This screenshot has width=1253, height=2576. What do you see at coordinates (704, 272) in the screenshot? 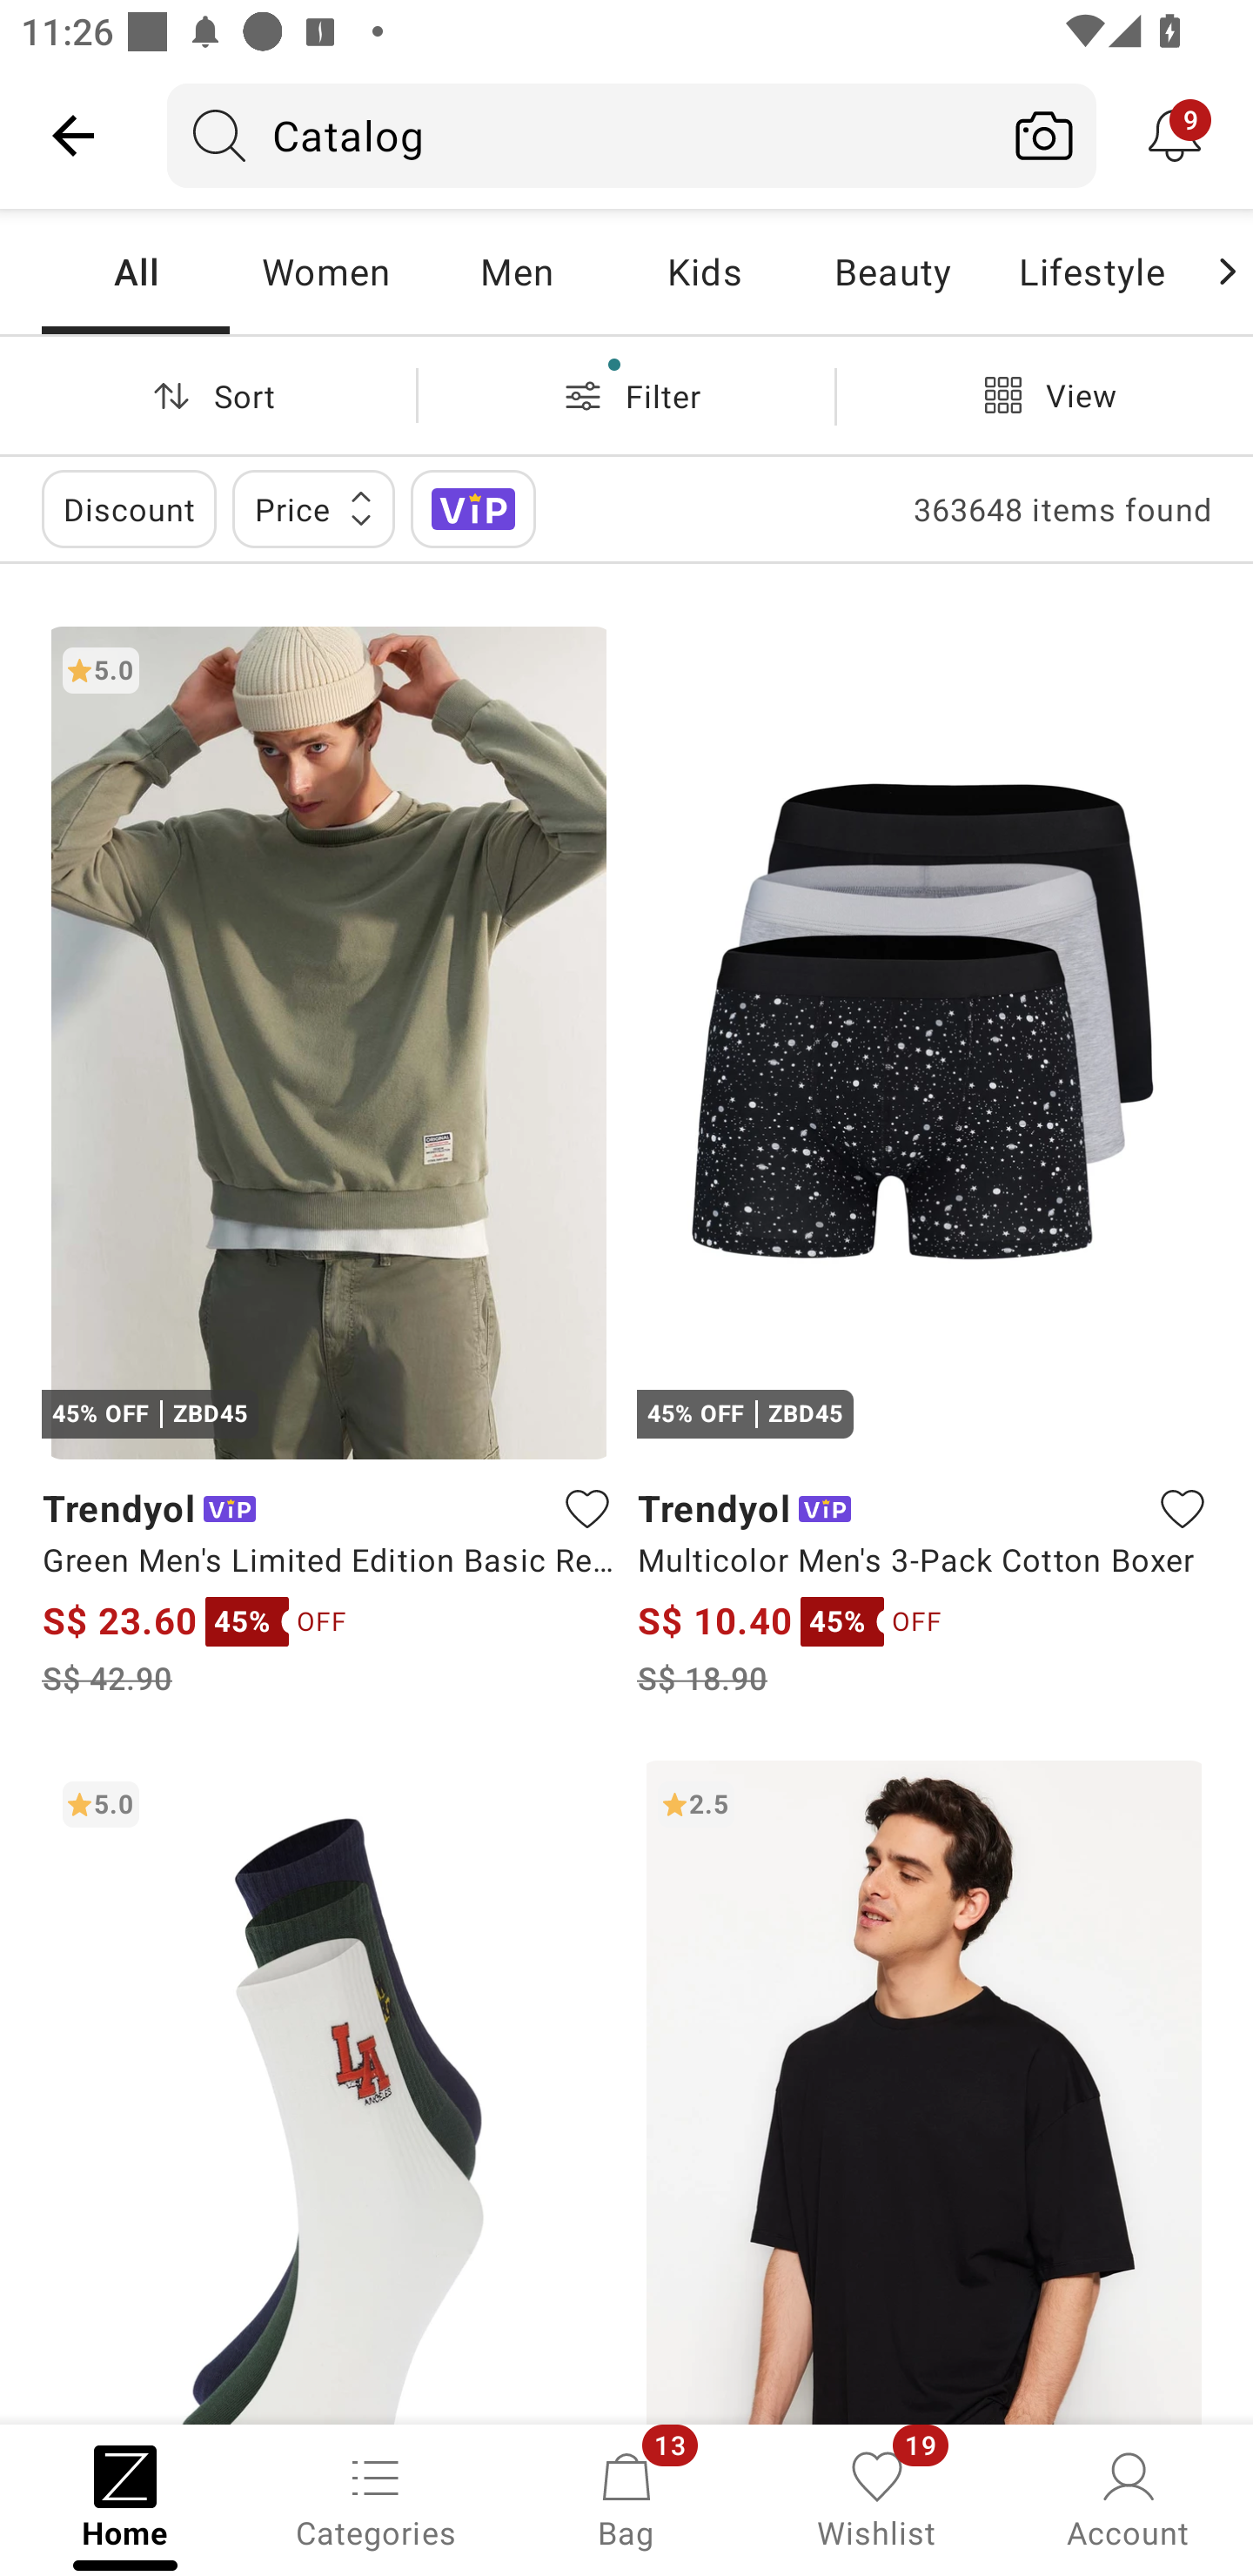
I see `Kids` at bounding box center [704, 272].